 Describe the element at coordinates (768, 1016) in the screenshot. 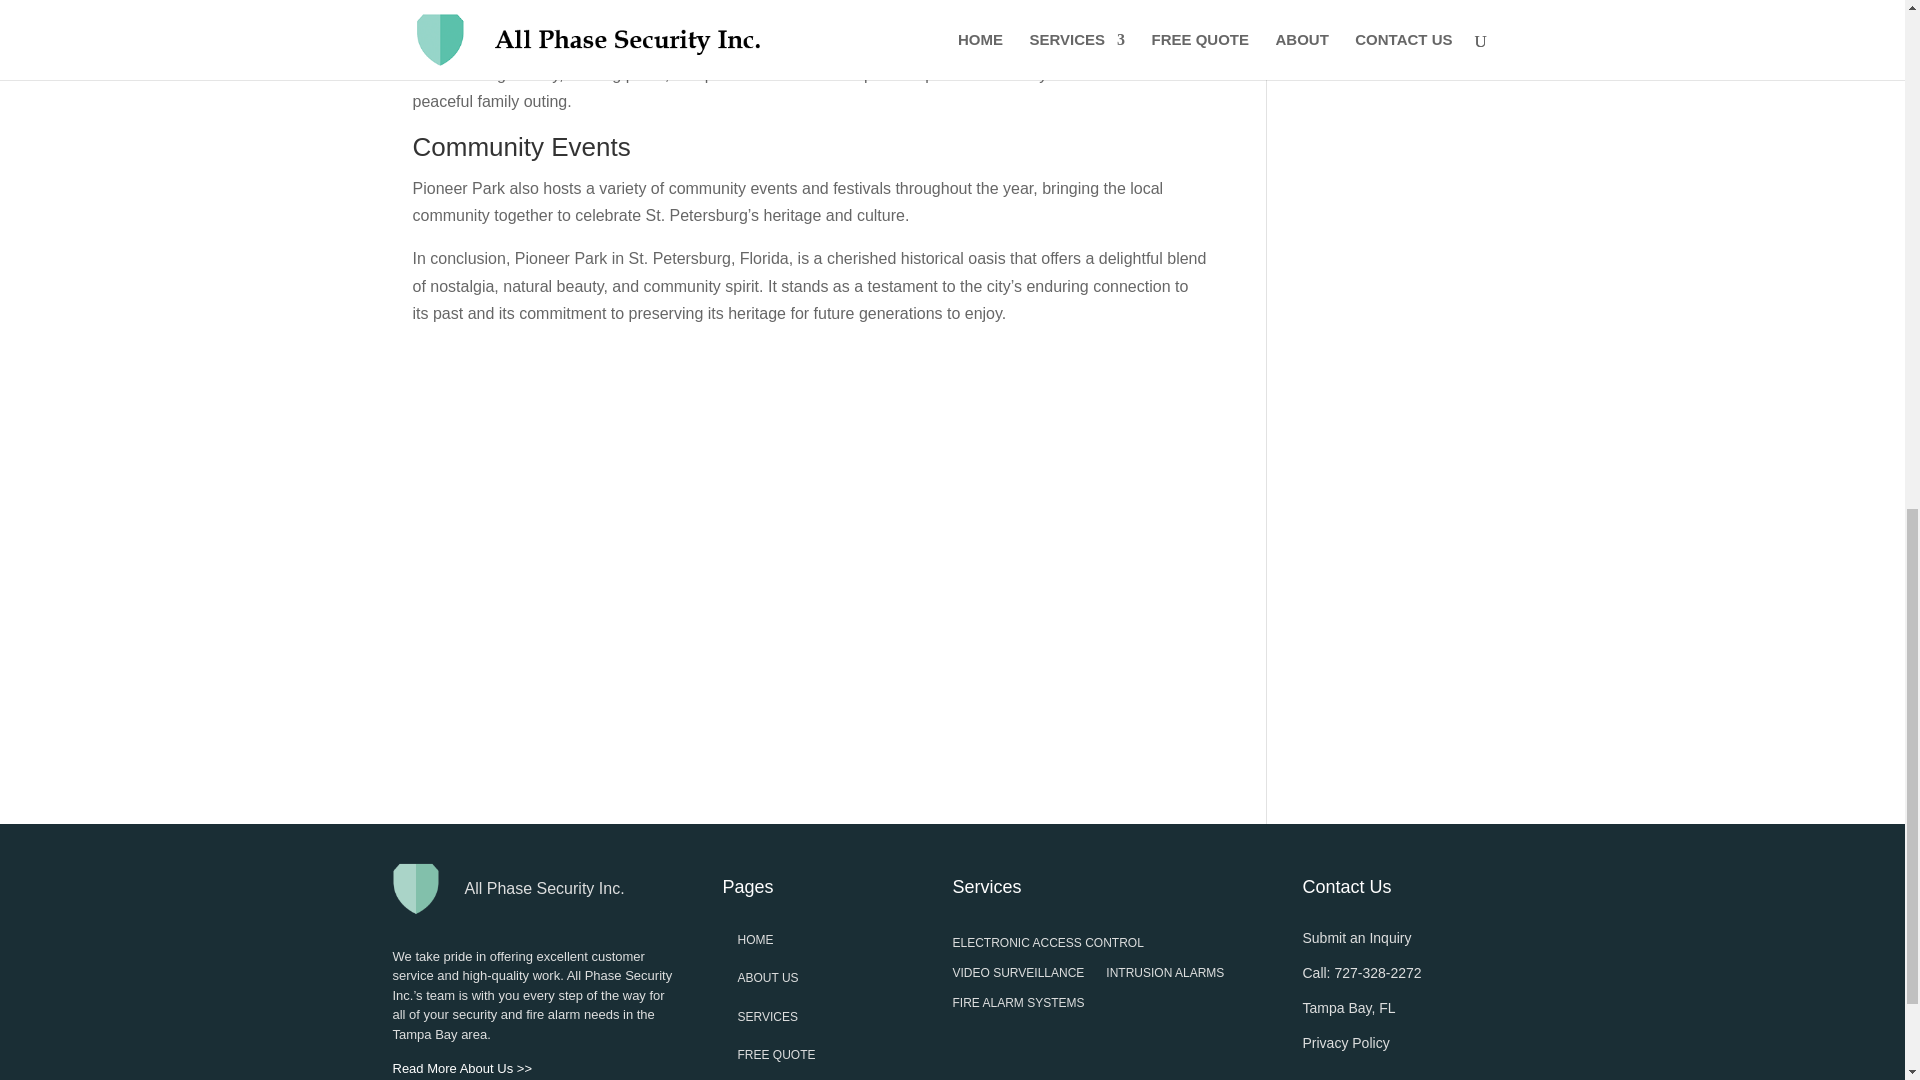

I see `SERVICES` at that location.